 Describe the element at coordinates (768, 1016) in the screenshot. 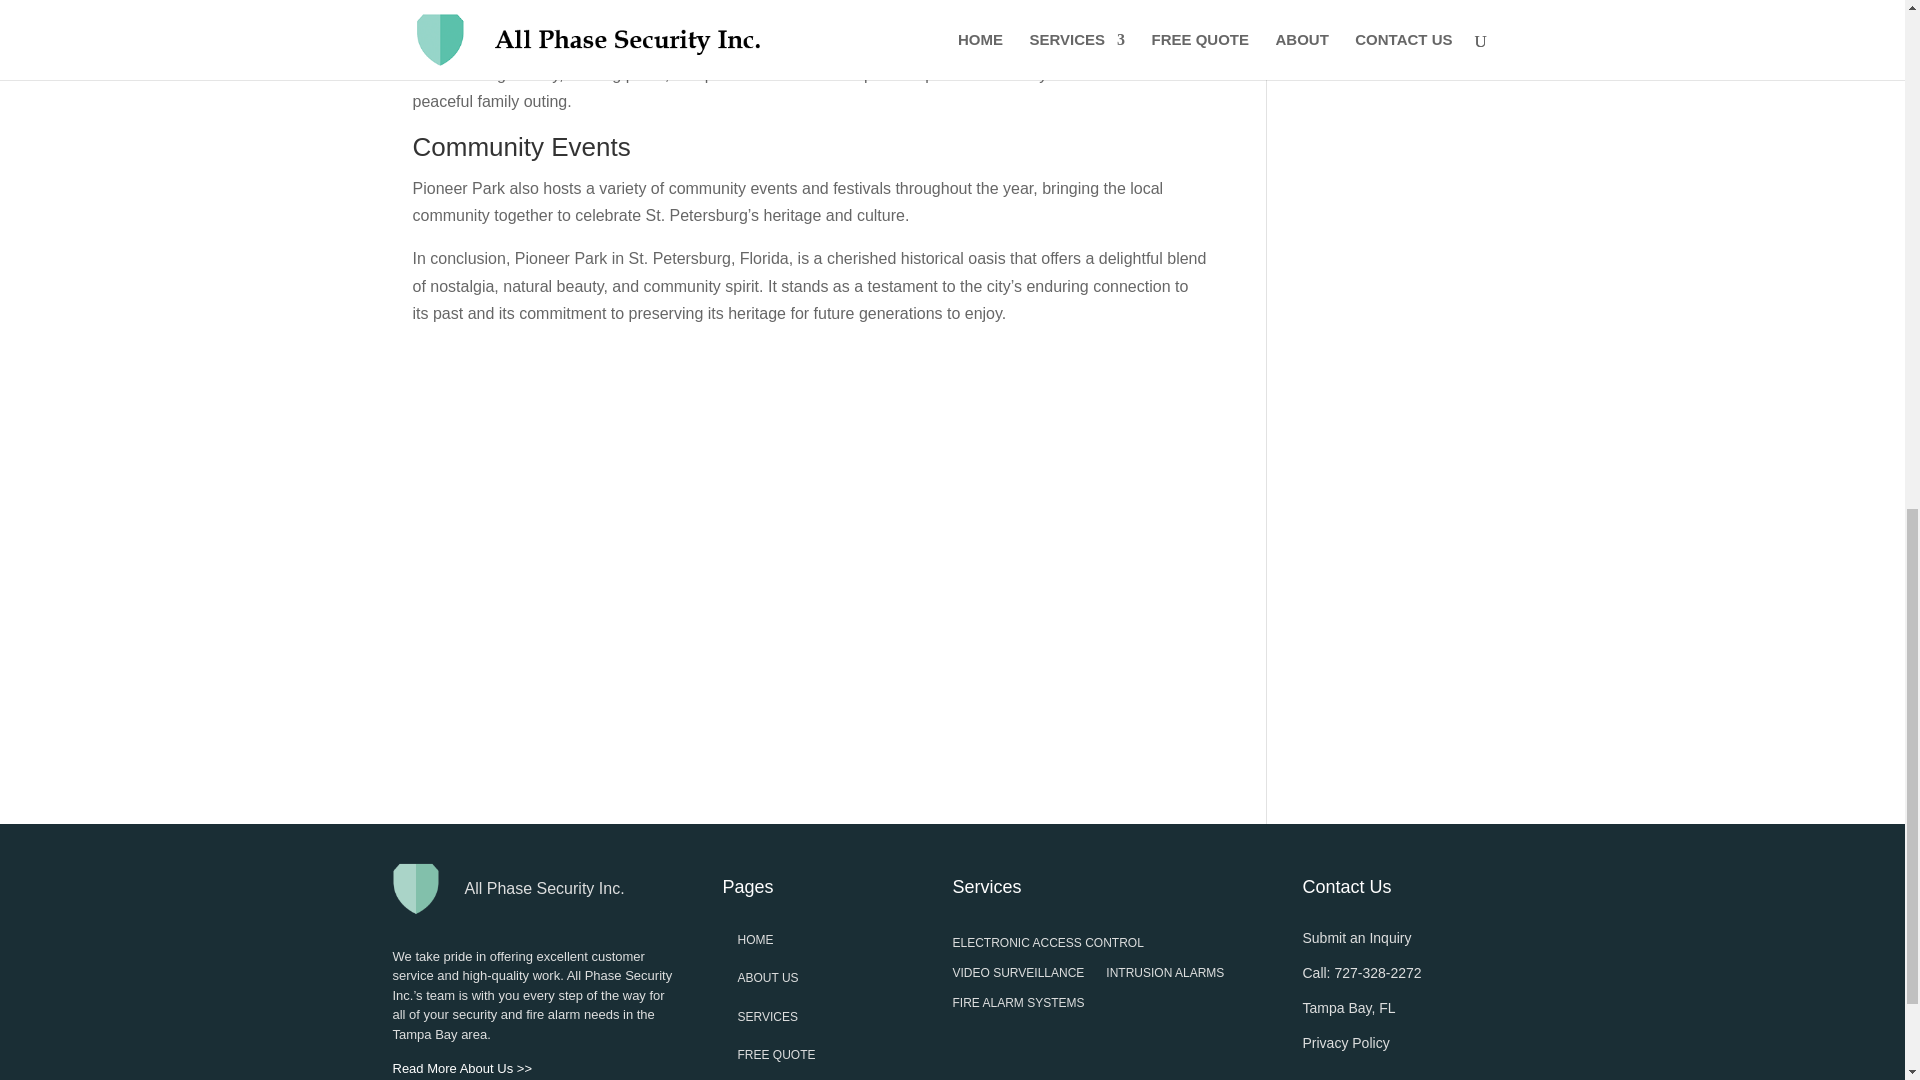

I see `SERVICES` at that location.